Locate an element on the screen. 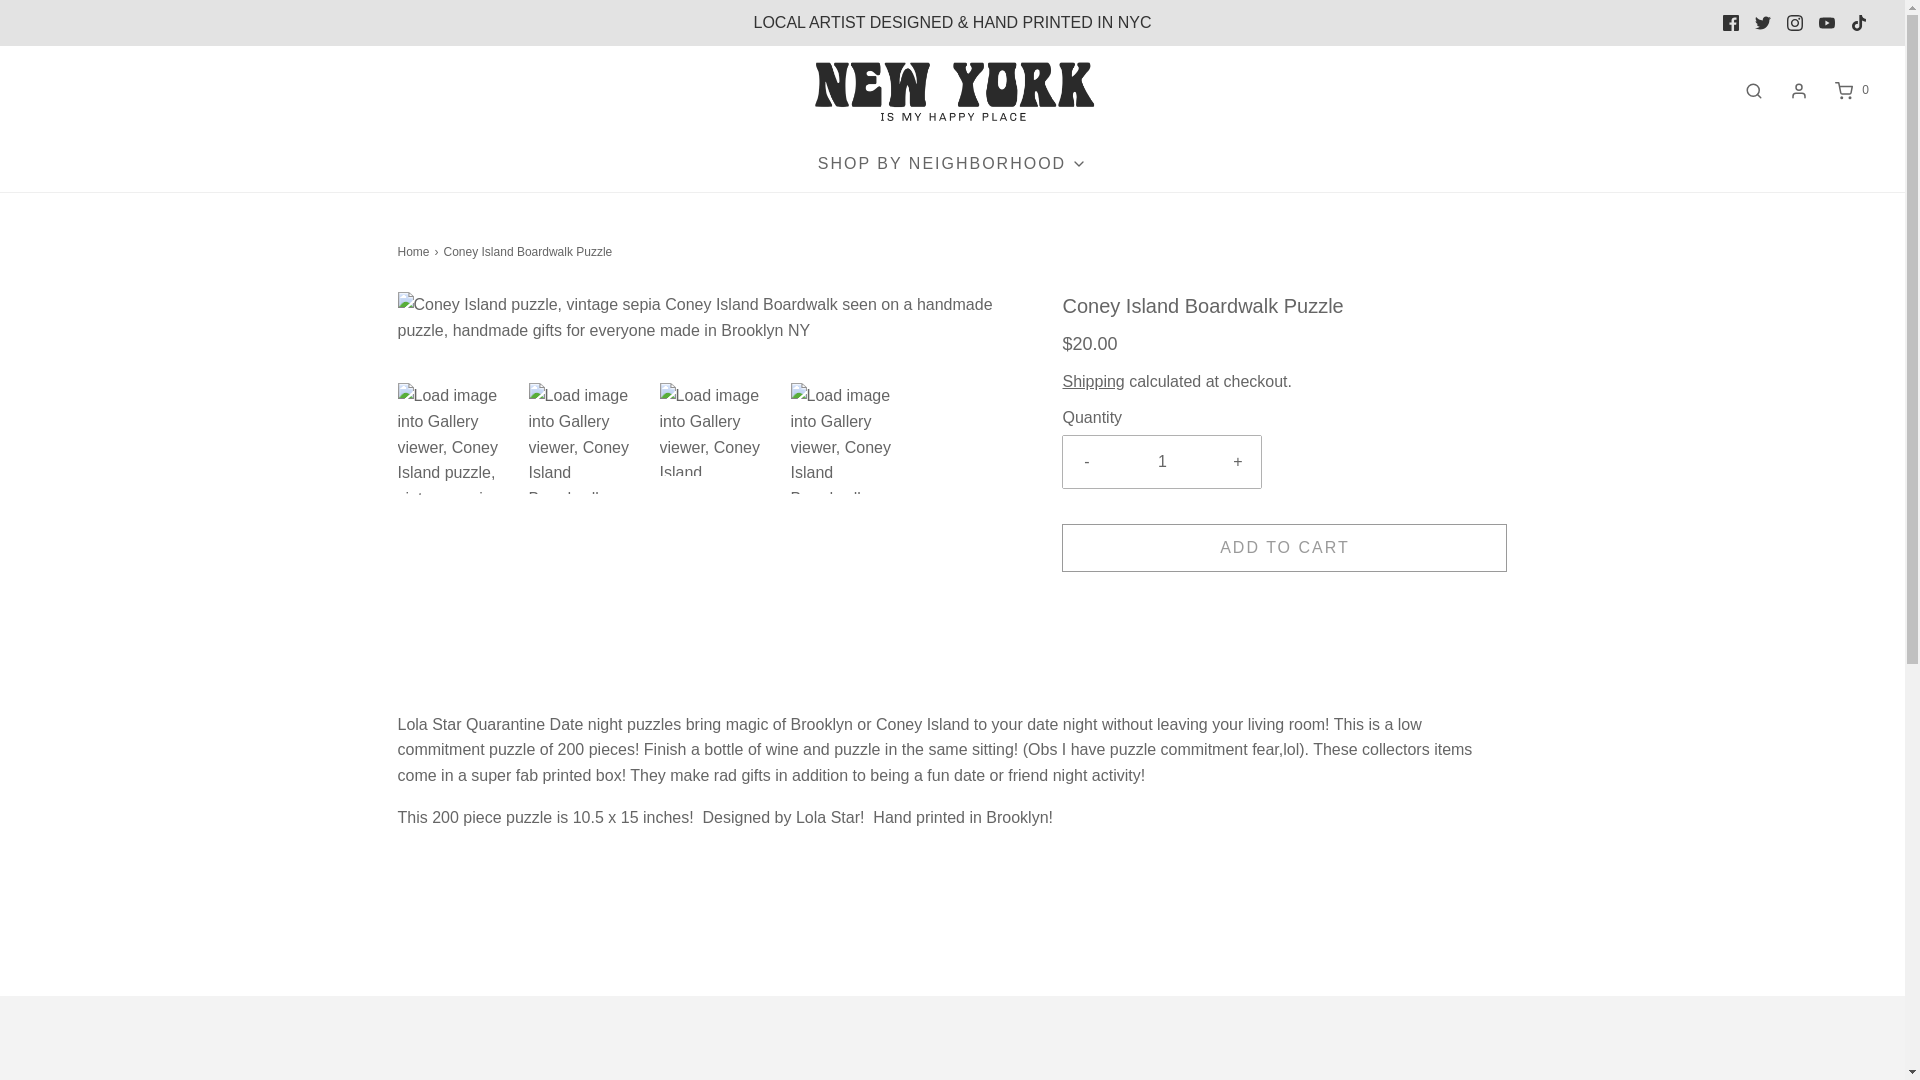 This screenshot has width=1920, height=1080. YouTube icon is located at coordinates (1826, 22).